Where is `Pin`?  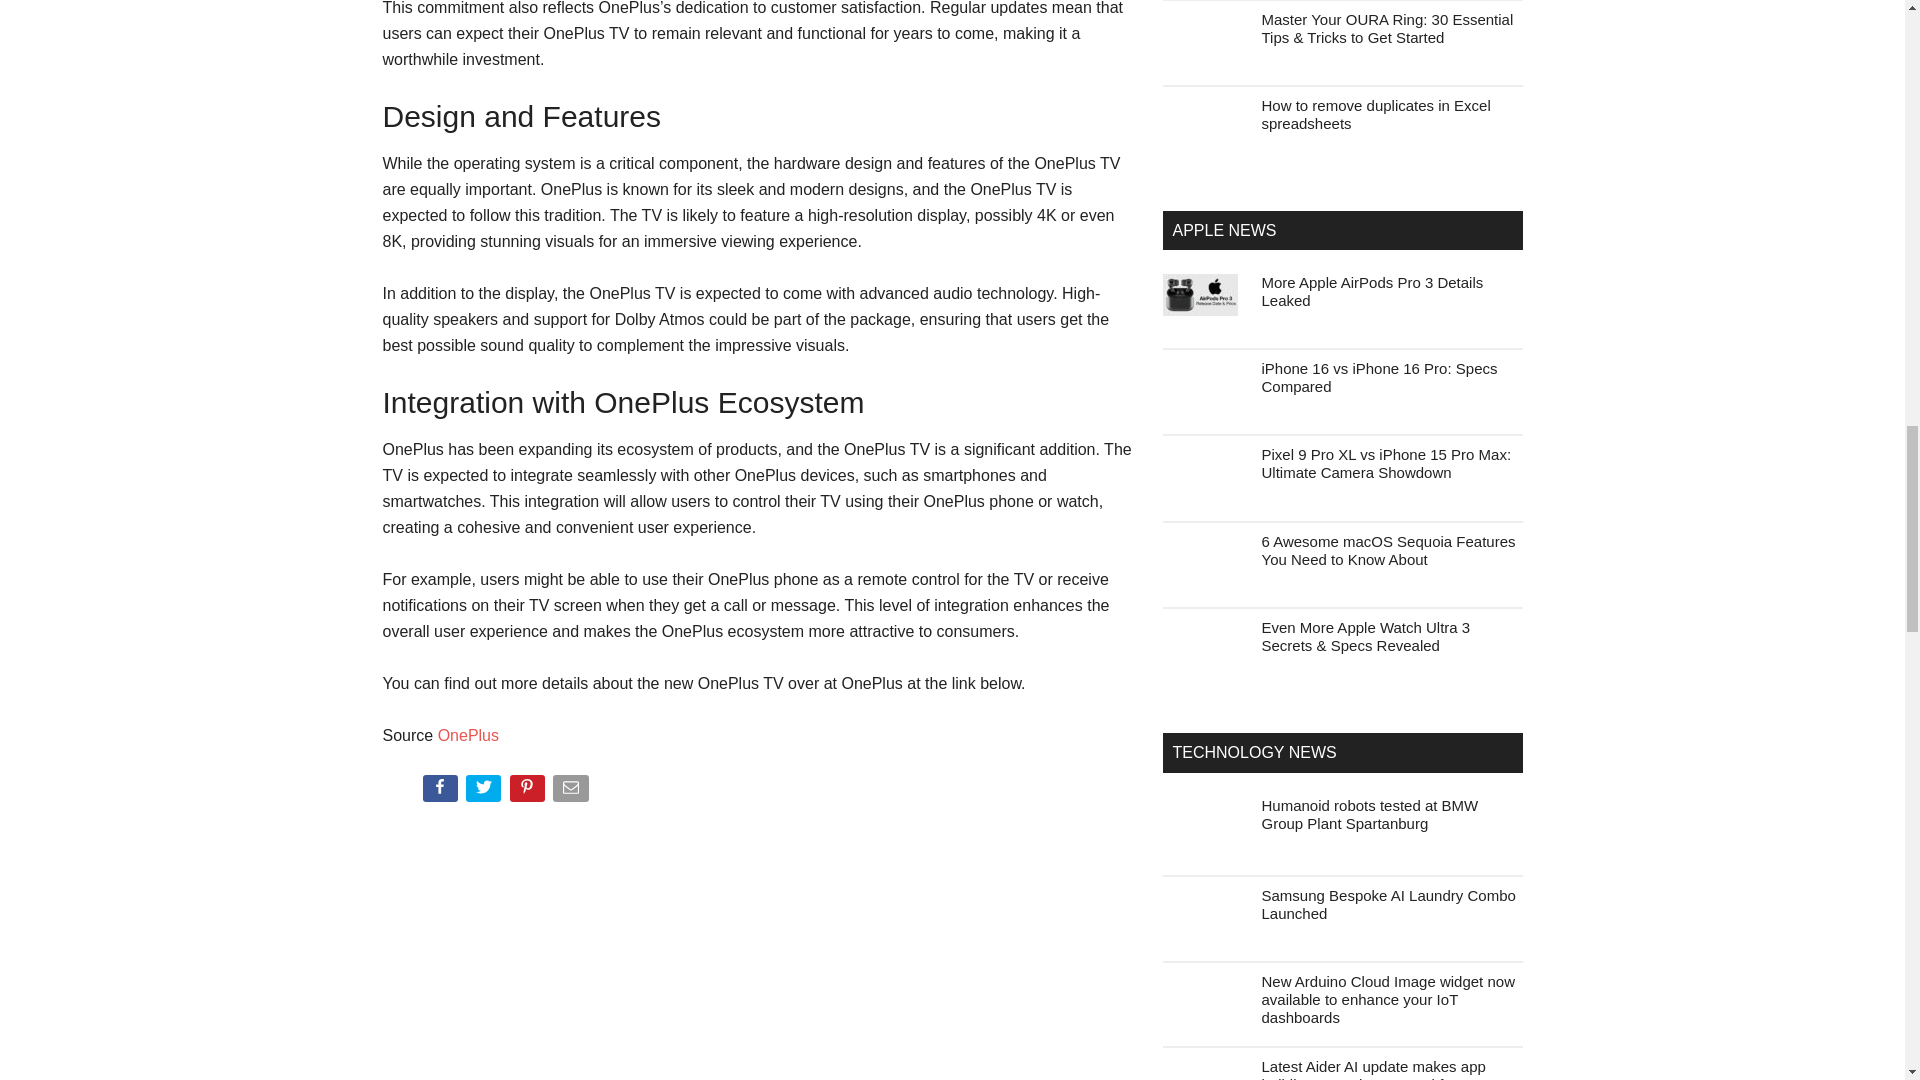 Pin is located at coordinates (530, 792).